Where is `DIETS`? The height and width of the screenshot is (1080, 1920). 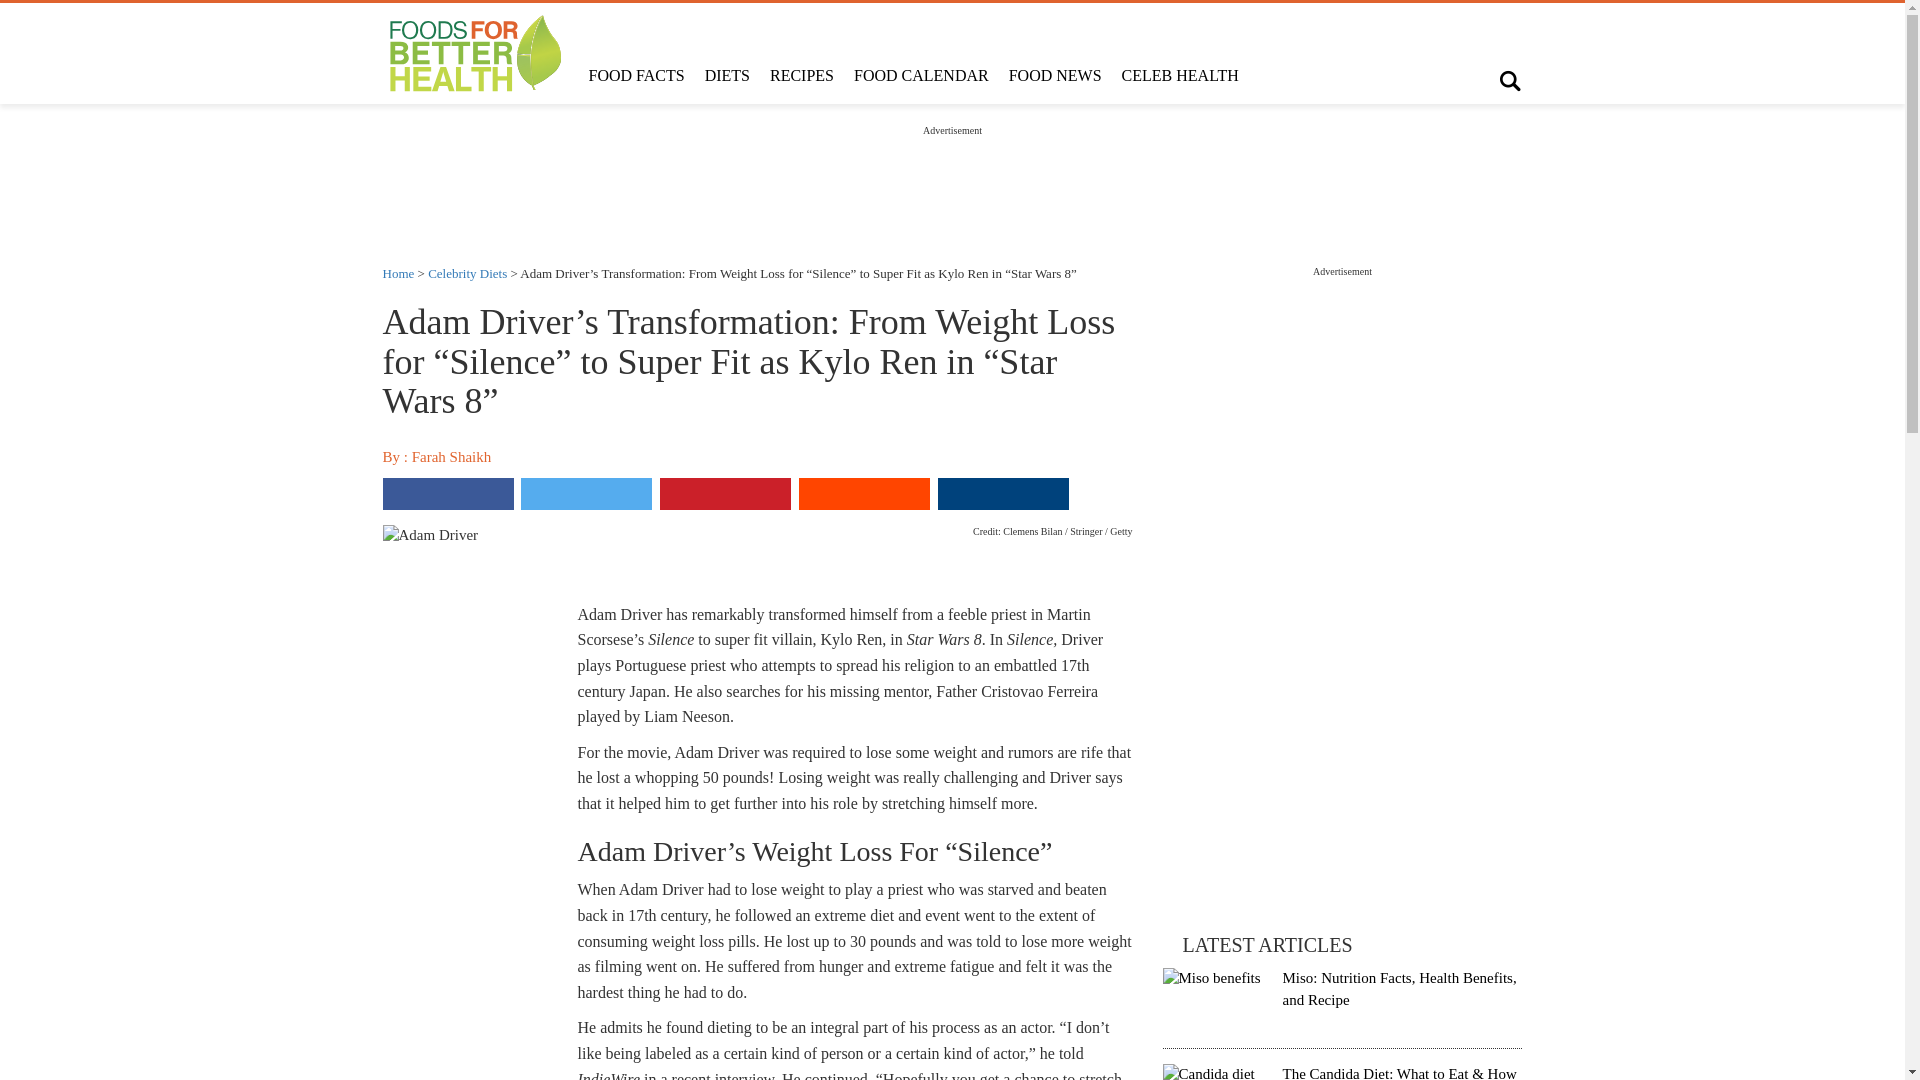 DIETS is located at coordinates (728, 76).